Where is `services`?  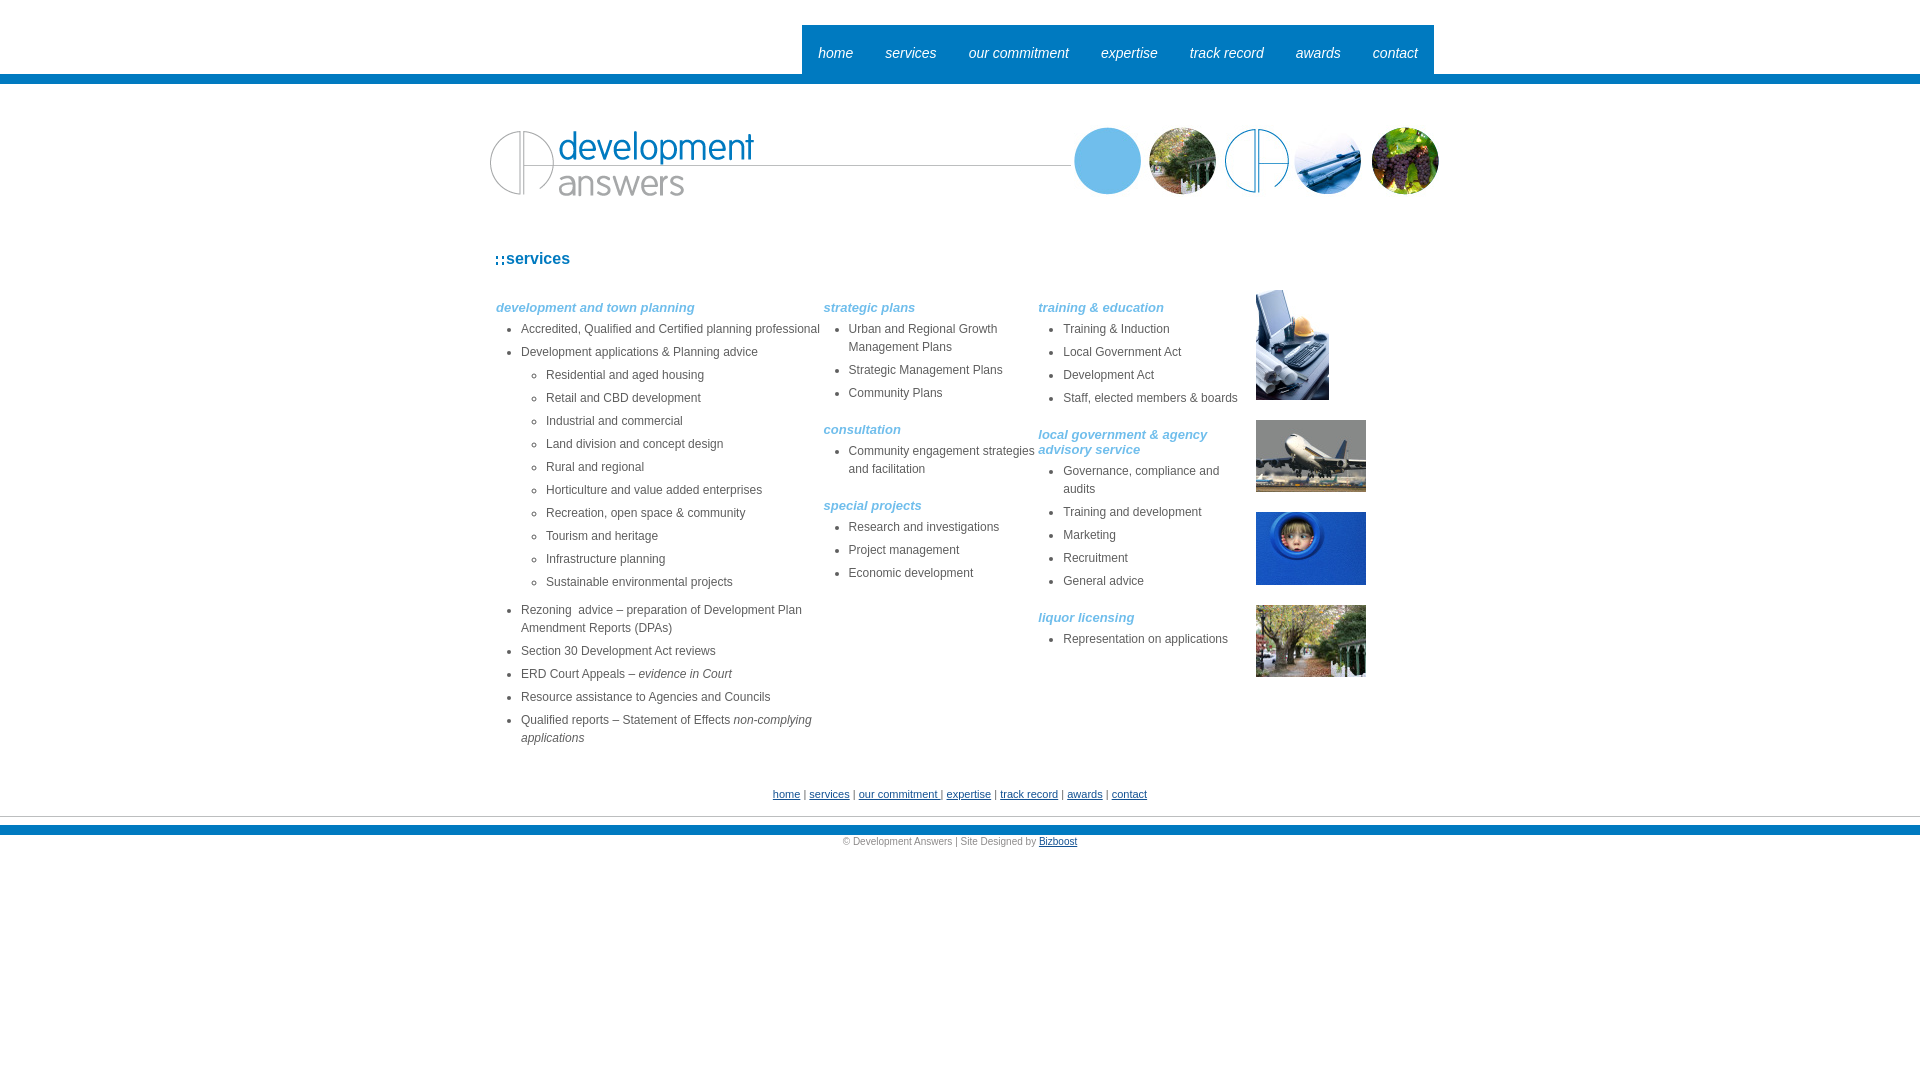
services is located at coordinates (829, 794).